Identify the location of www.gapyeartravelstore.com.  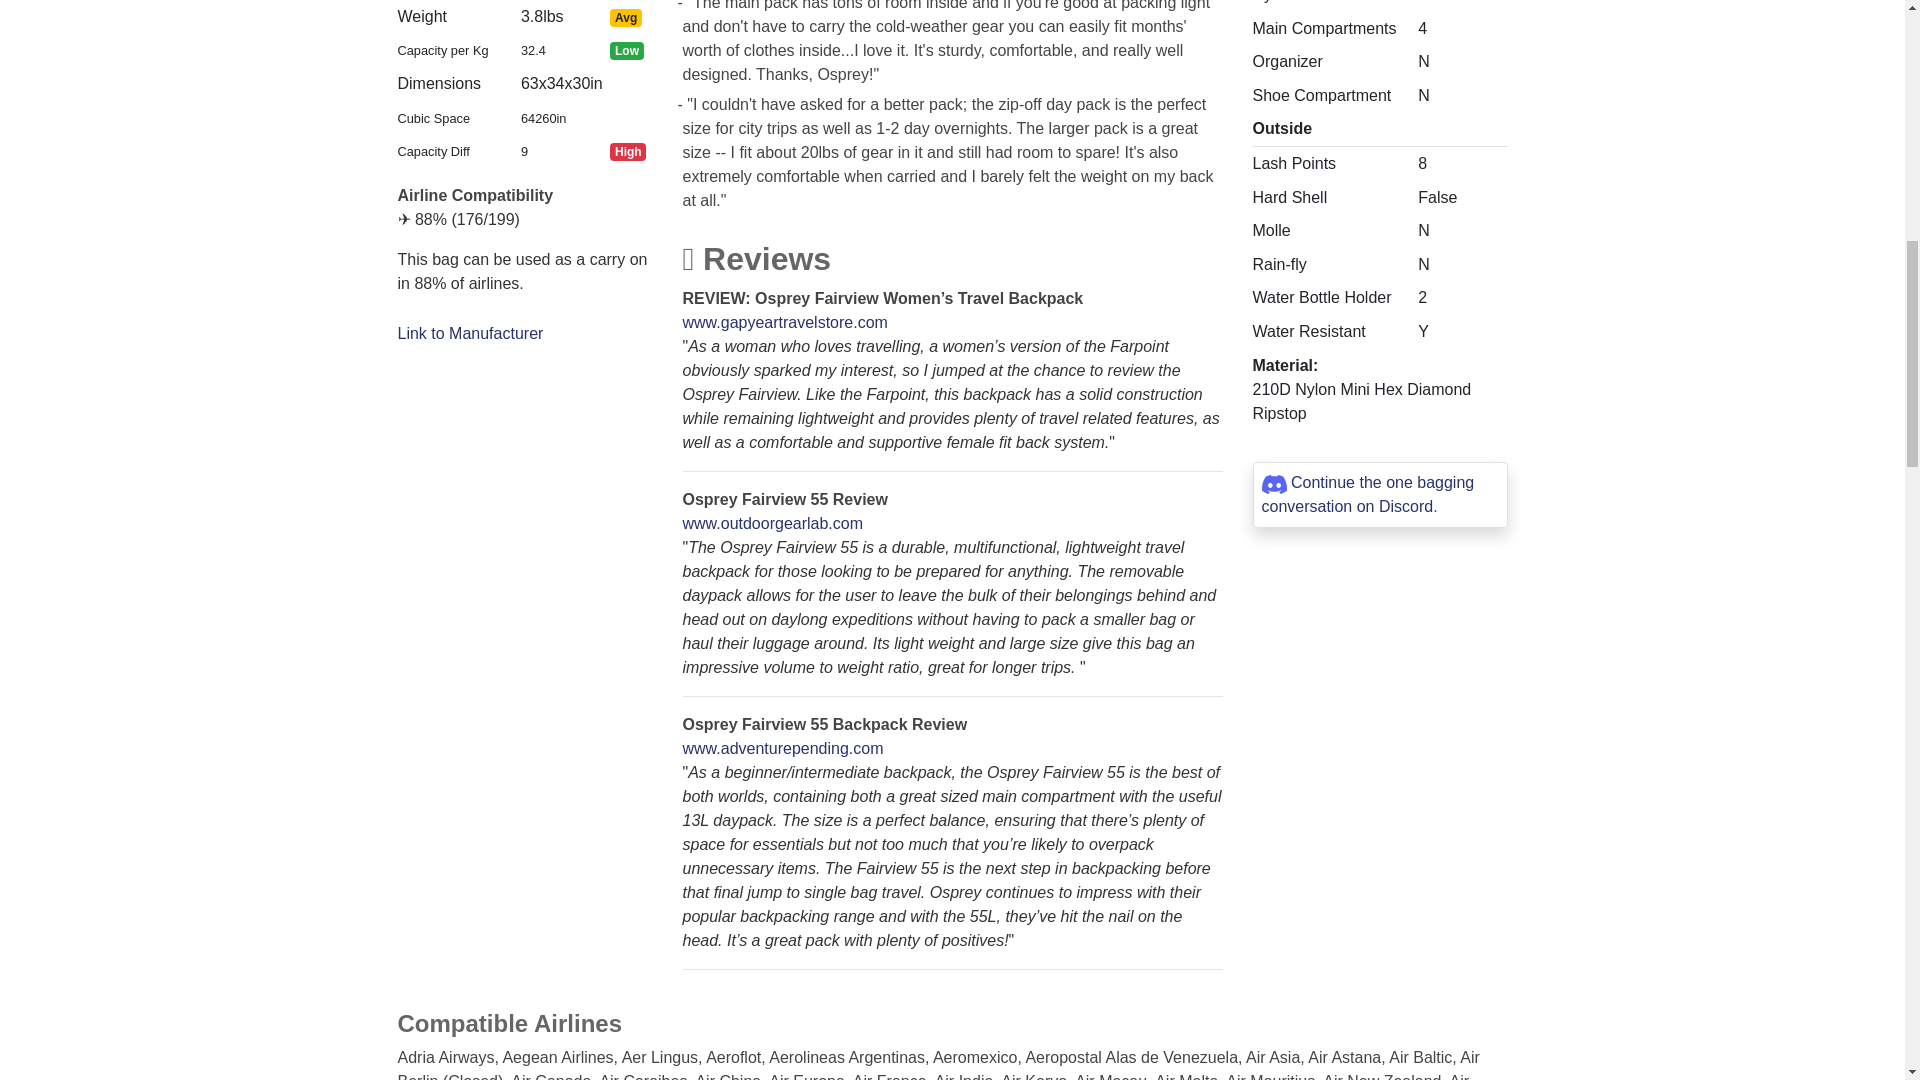
(784, 322).